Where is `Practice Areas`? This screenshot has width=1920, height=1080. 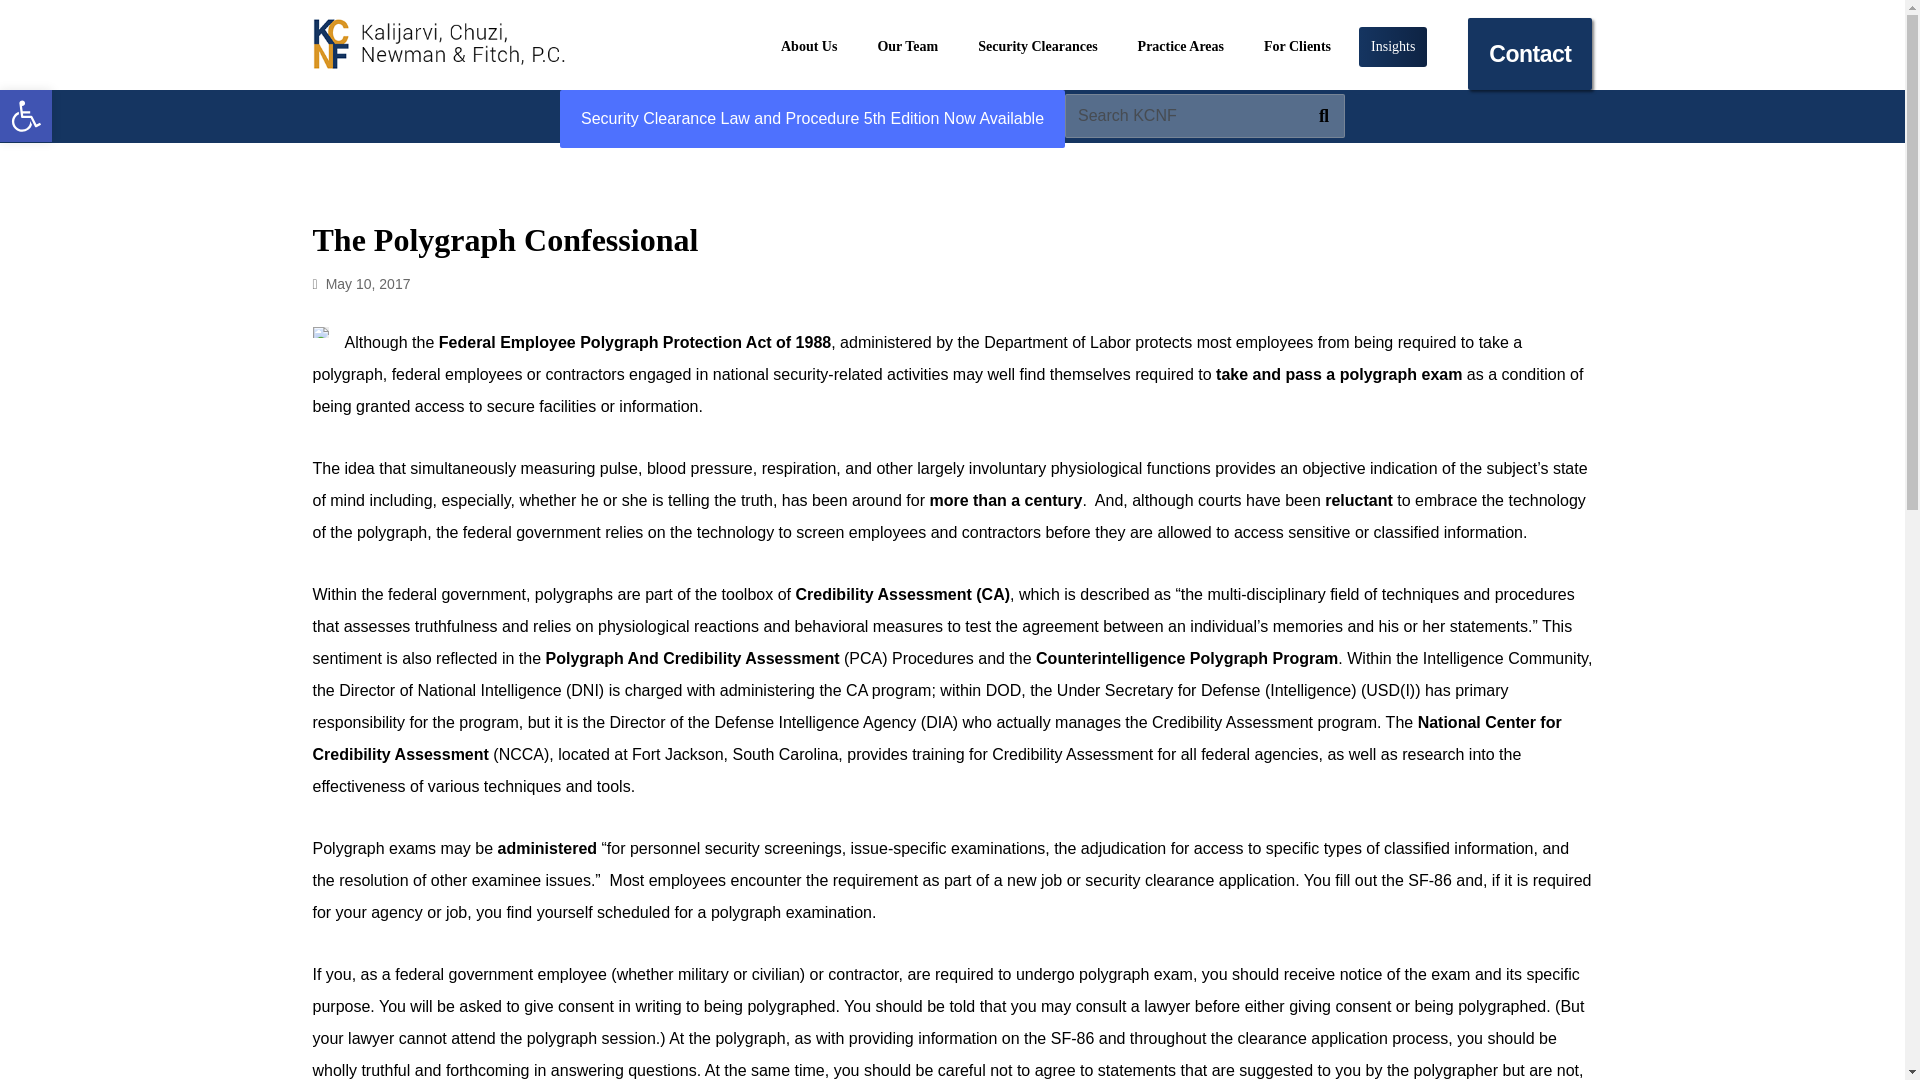 Practice Areas is located at coordinates (809, 46).